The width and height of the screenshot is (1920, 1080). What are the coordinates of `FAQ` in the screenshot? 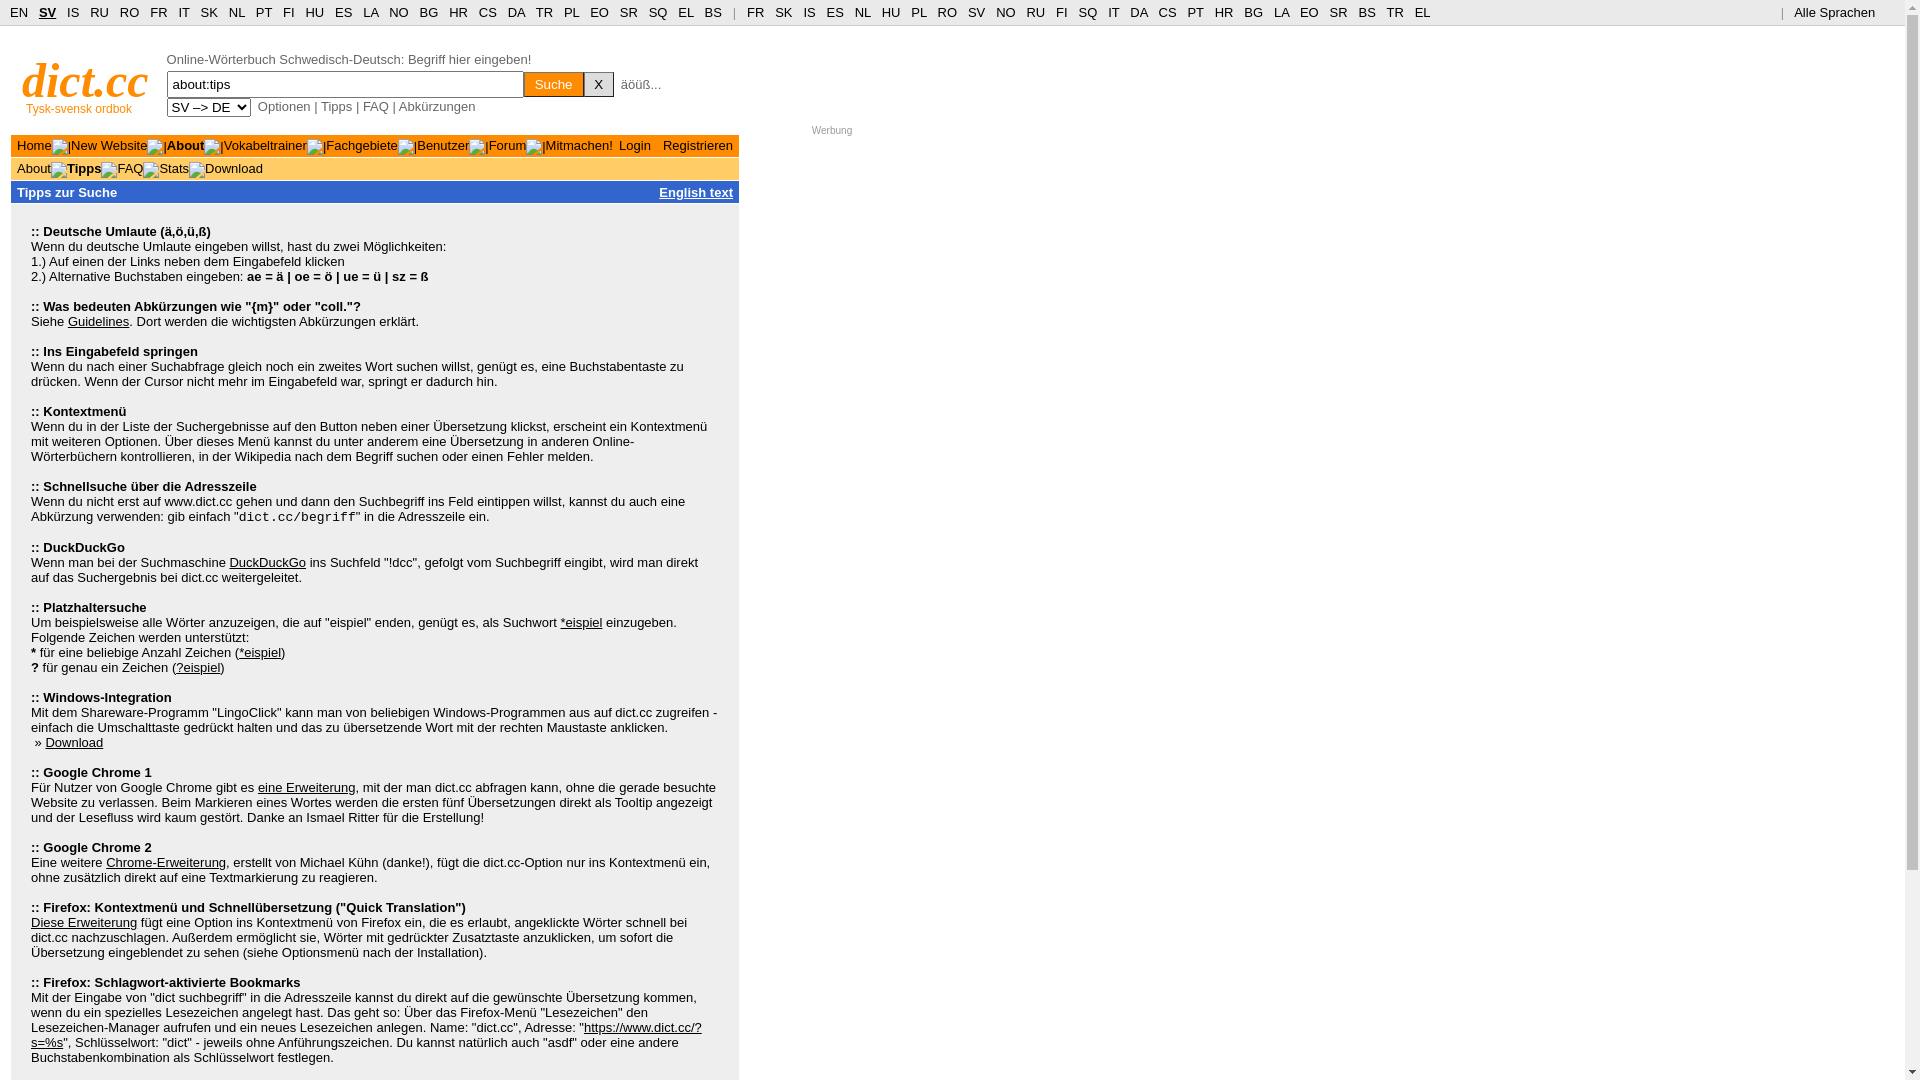 It's located at (376, 106).